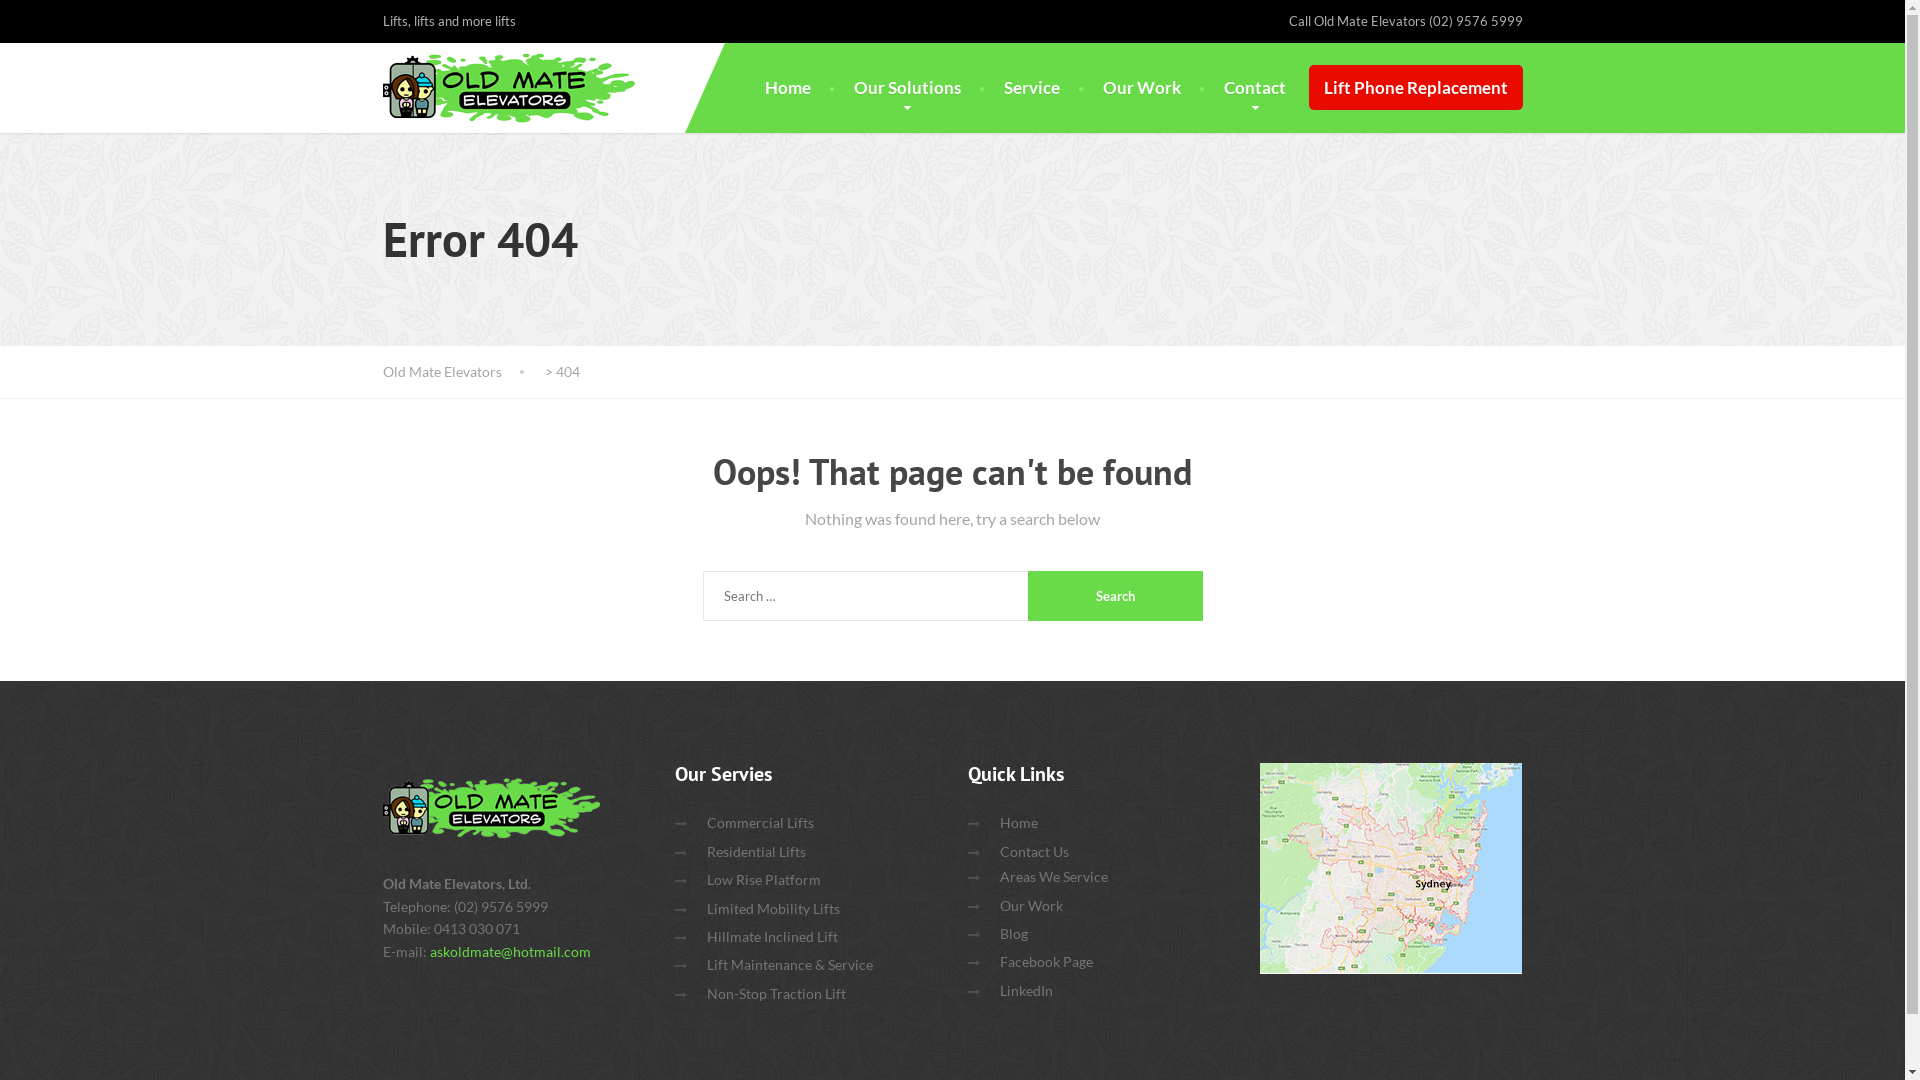  Describe the element at coordinates (1046, 962) in the screenshot. I see `Facebook Page` at that location.